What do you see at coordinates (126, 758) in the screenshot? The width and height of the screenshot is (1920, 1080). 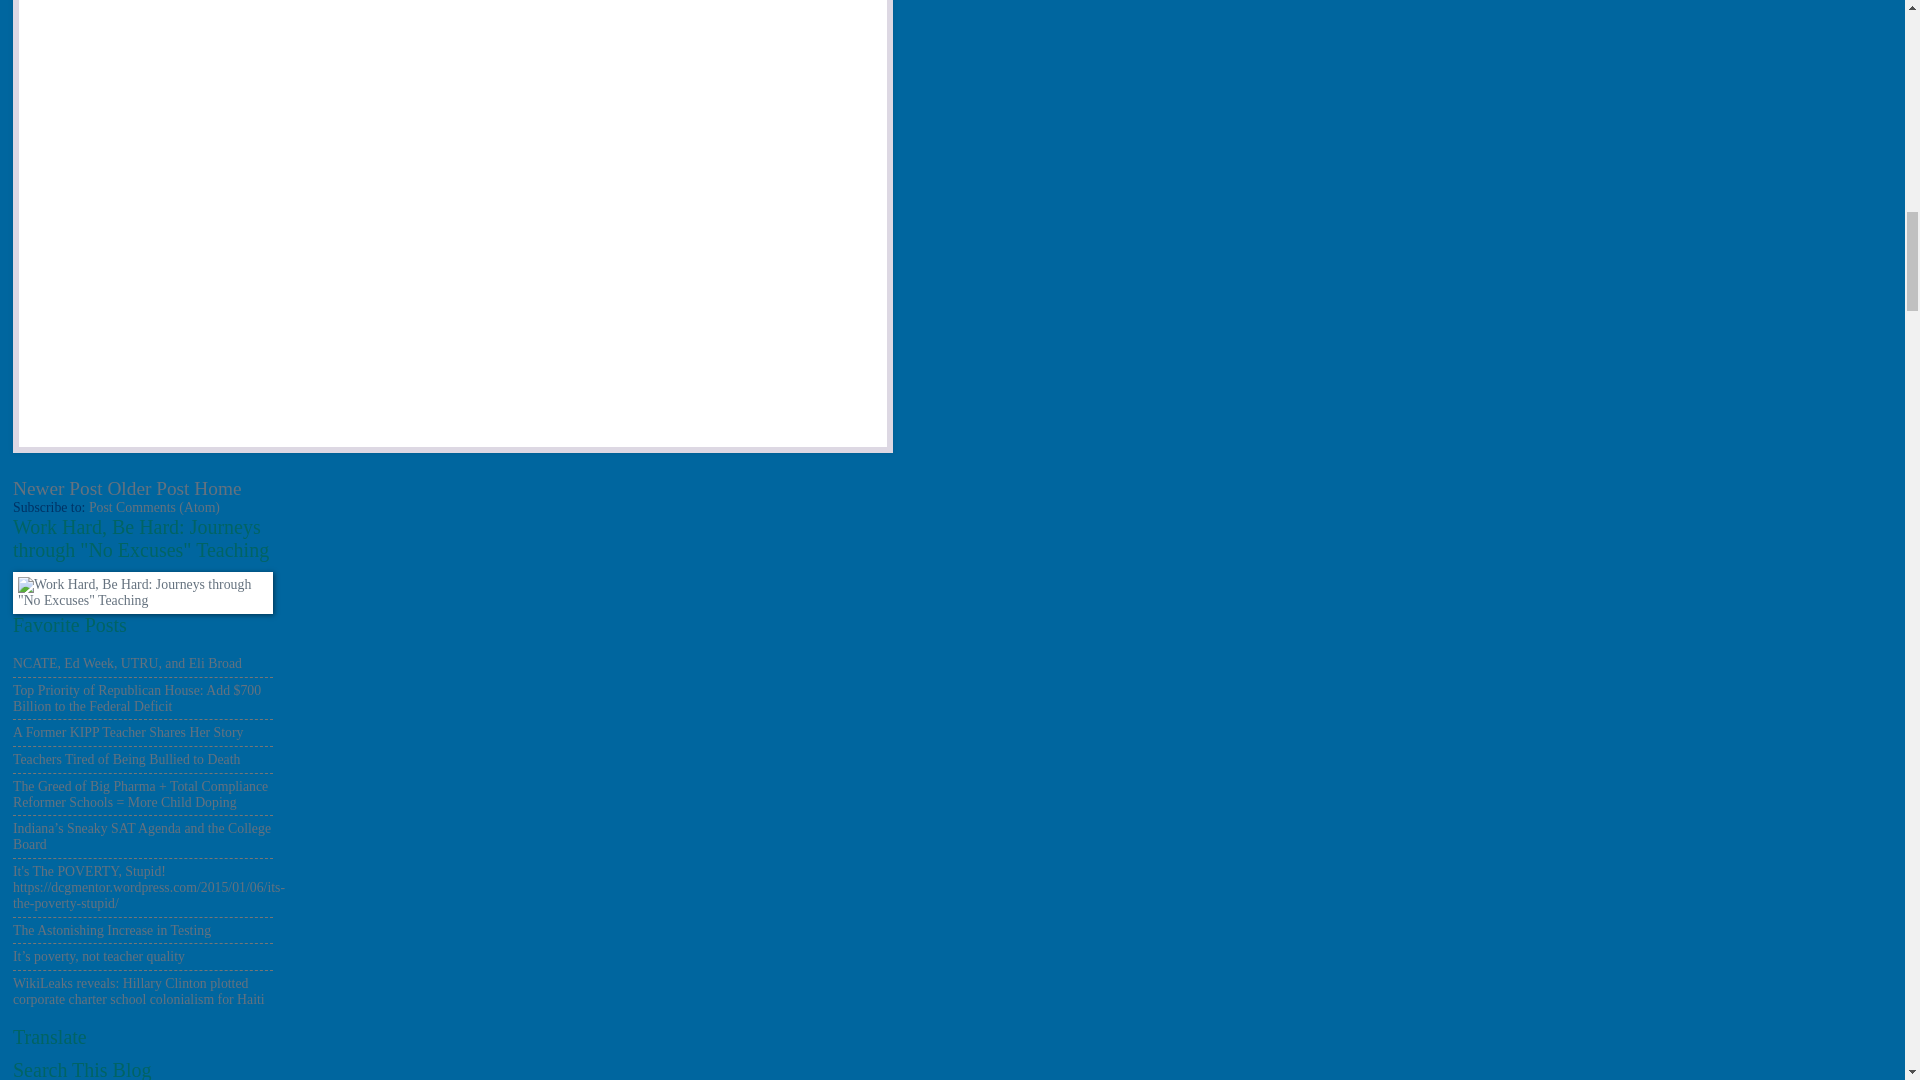 I see `Teachers Tired of Being Bullied to Death` at bounding box center [126, 758].